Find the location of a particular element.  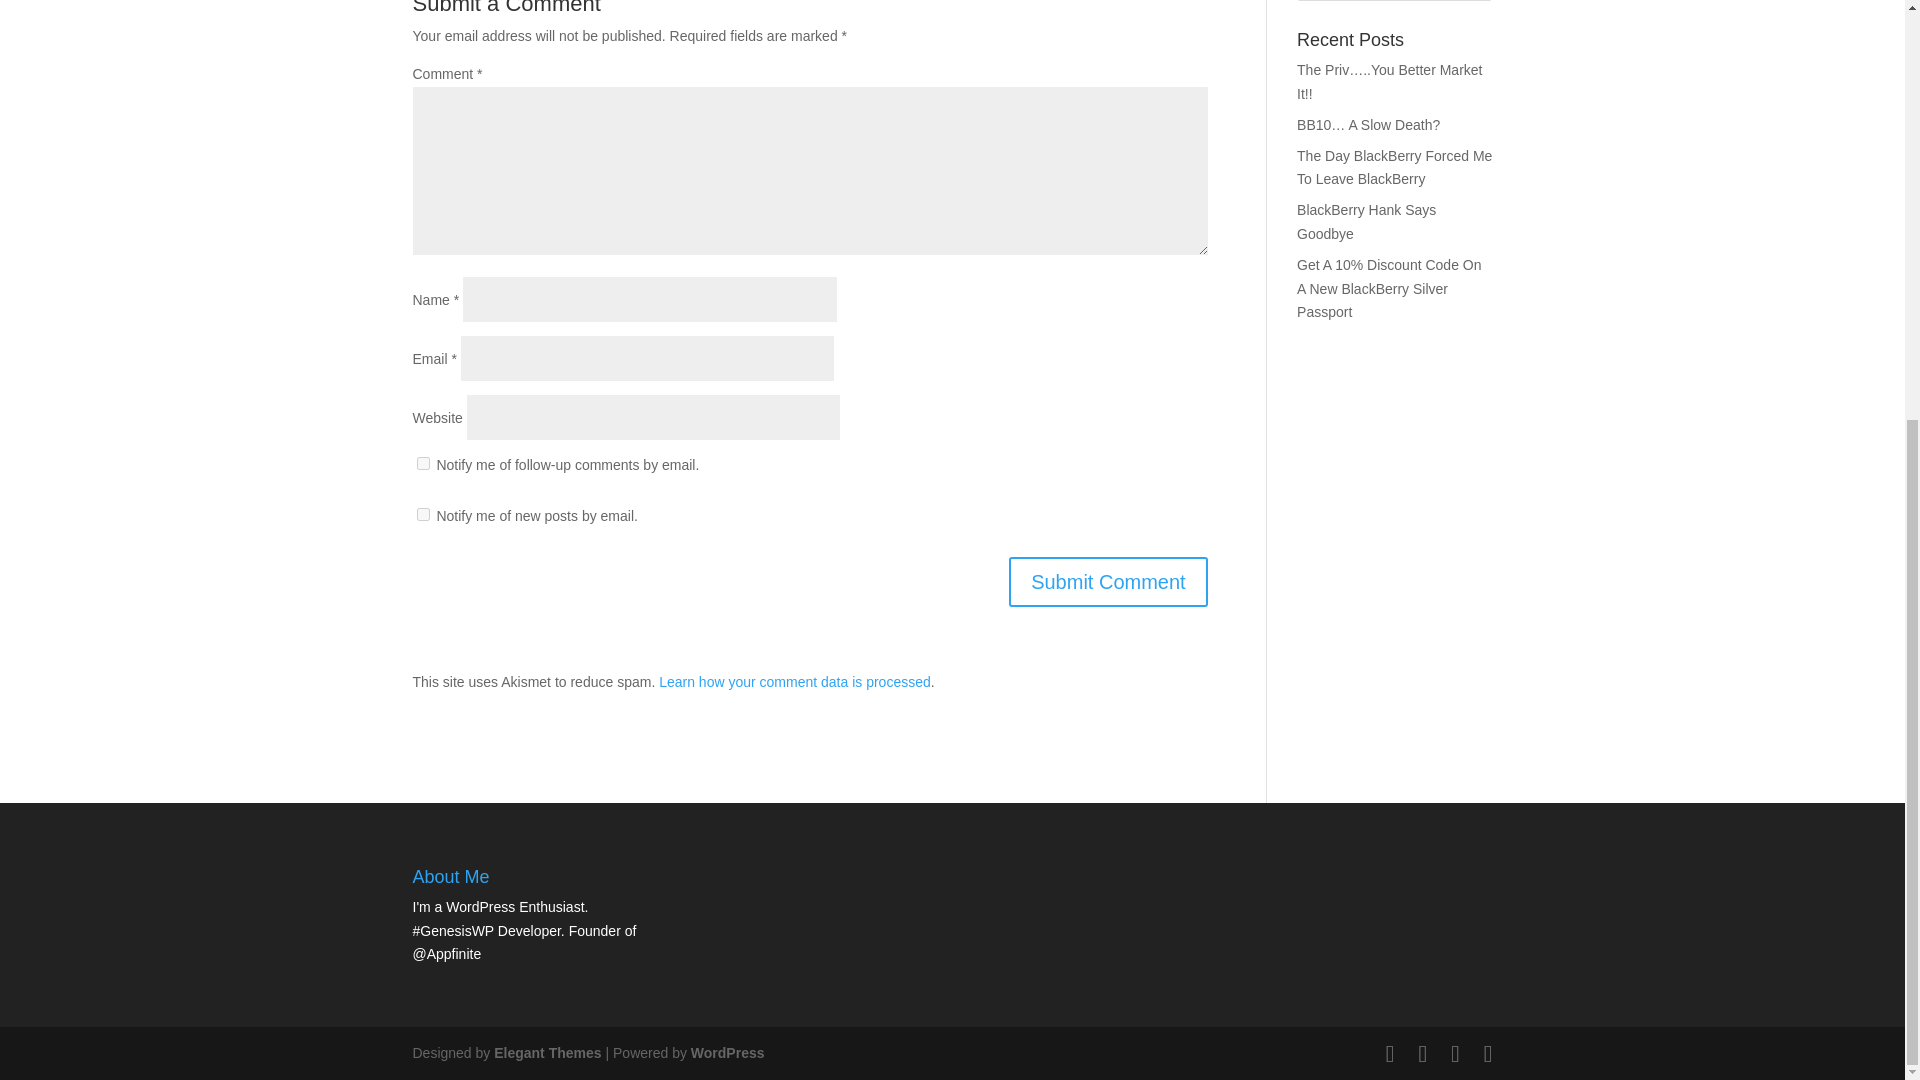

Premium WordPress Themes is located at coordinates (546, 1052).